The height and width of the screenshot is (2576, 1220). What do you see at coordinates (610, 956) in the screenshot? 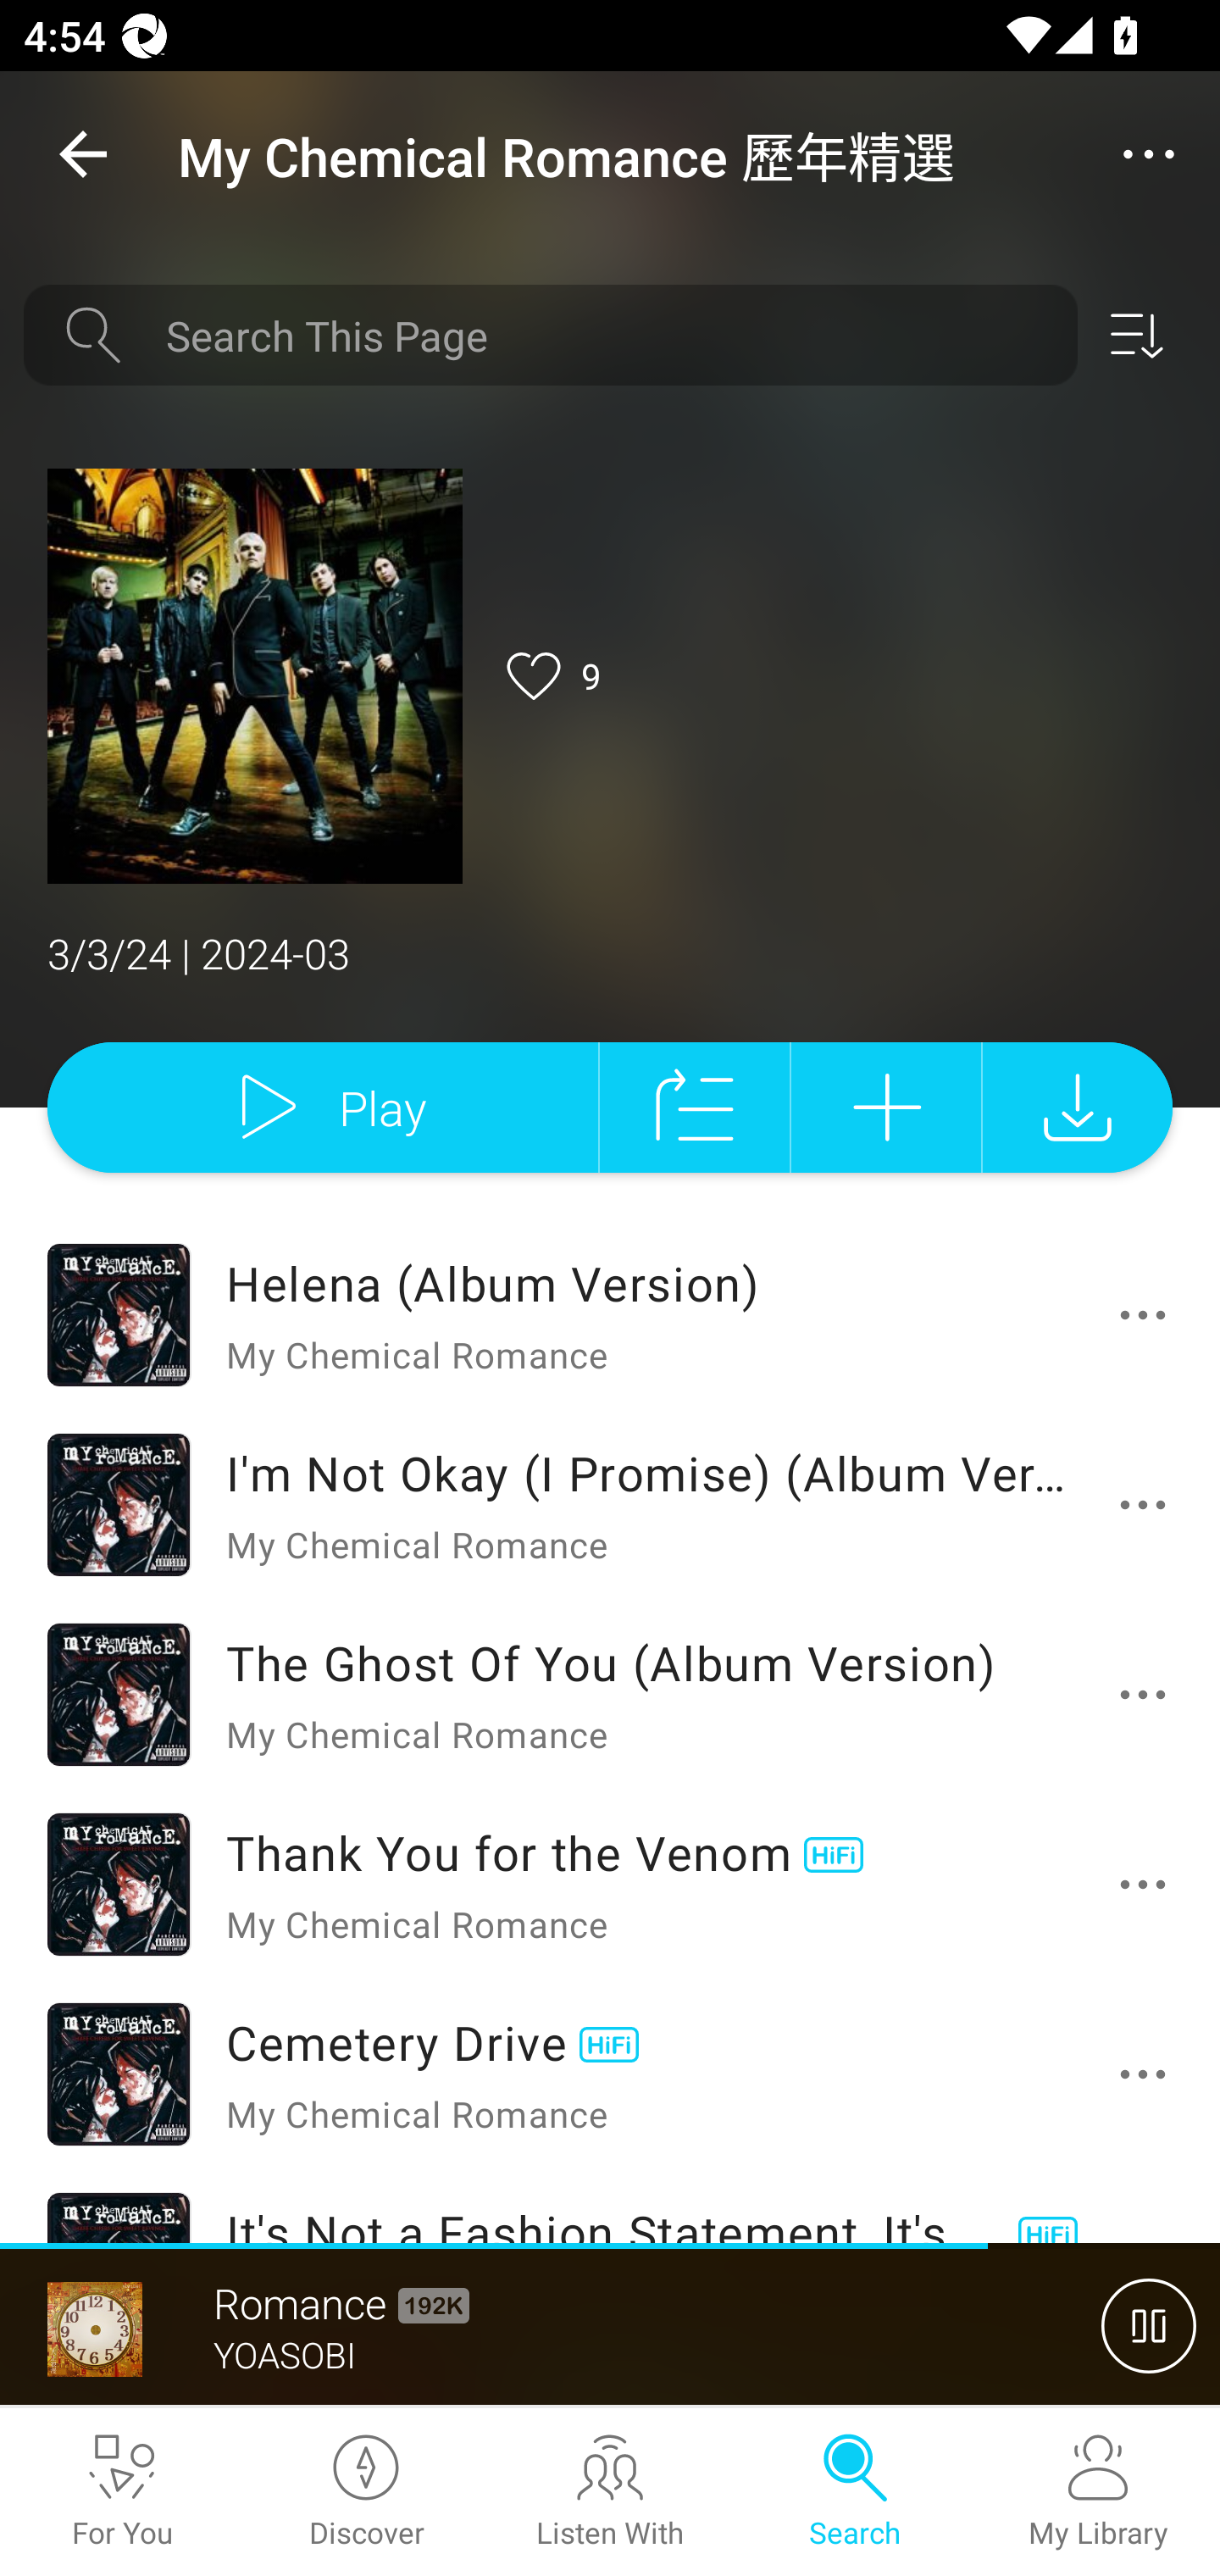
I see `3/3/24 | 2024-03` at bounding box center [610, 956].